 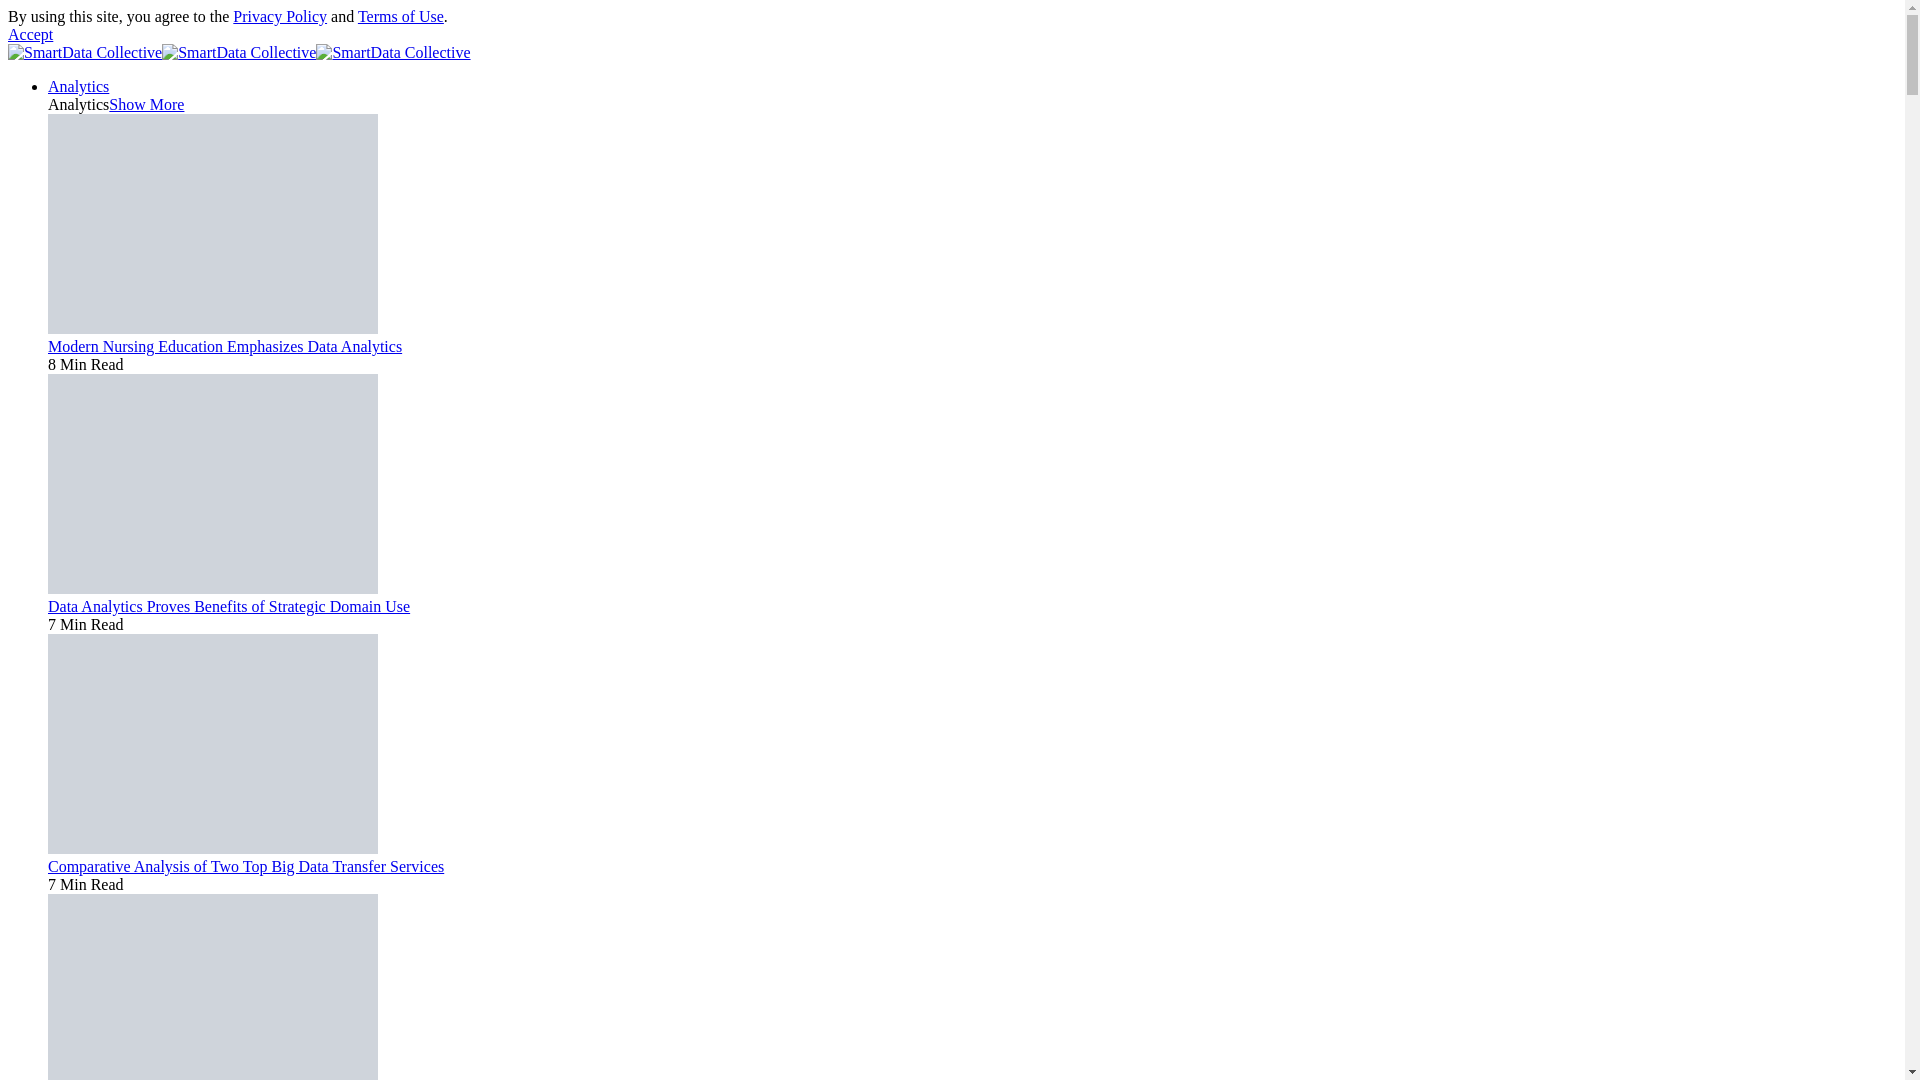 What do you see at coordinates (146, 104) in the screenshot?
I see `Show More` at bounding box center [146, 104].